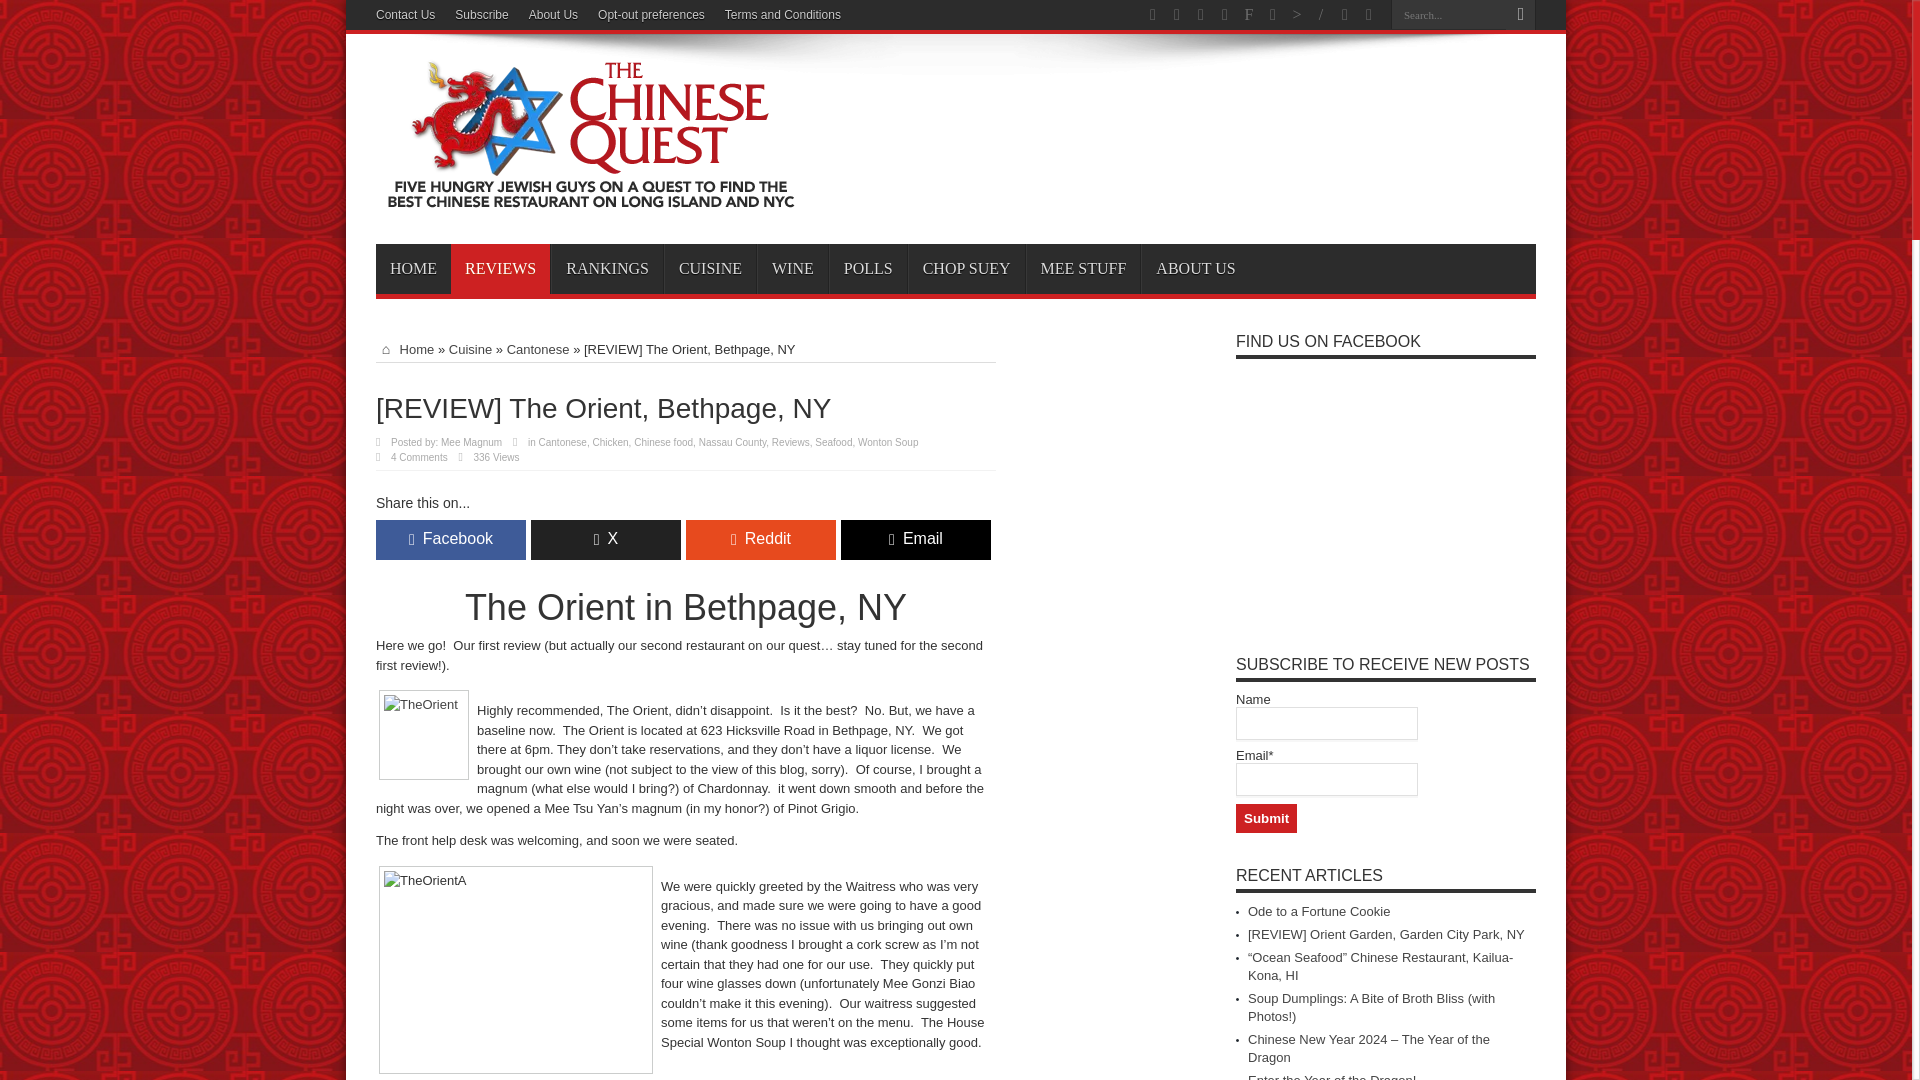  I want to click on REVIEWS, so click(500, 268).